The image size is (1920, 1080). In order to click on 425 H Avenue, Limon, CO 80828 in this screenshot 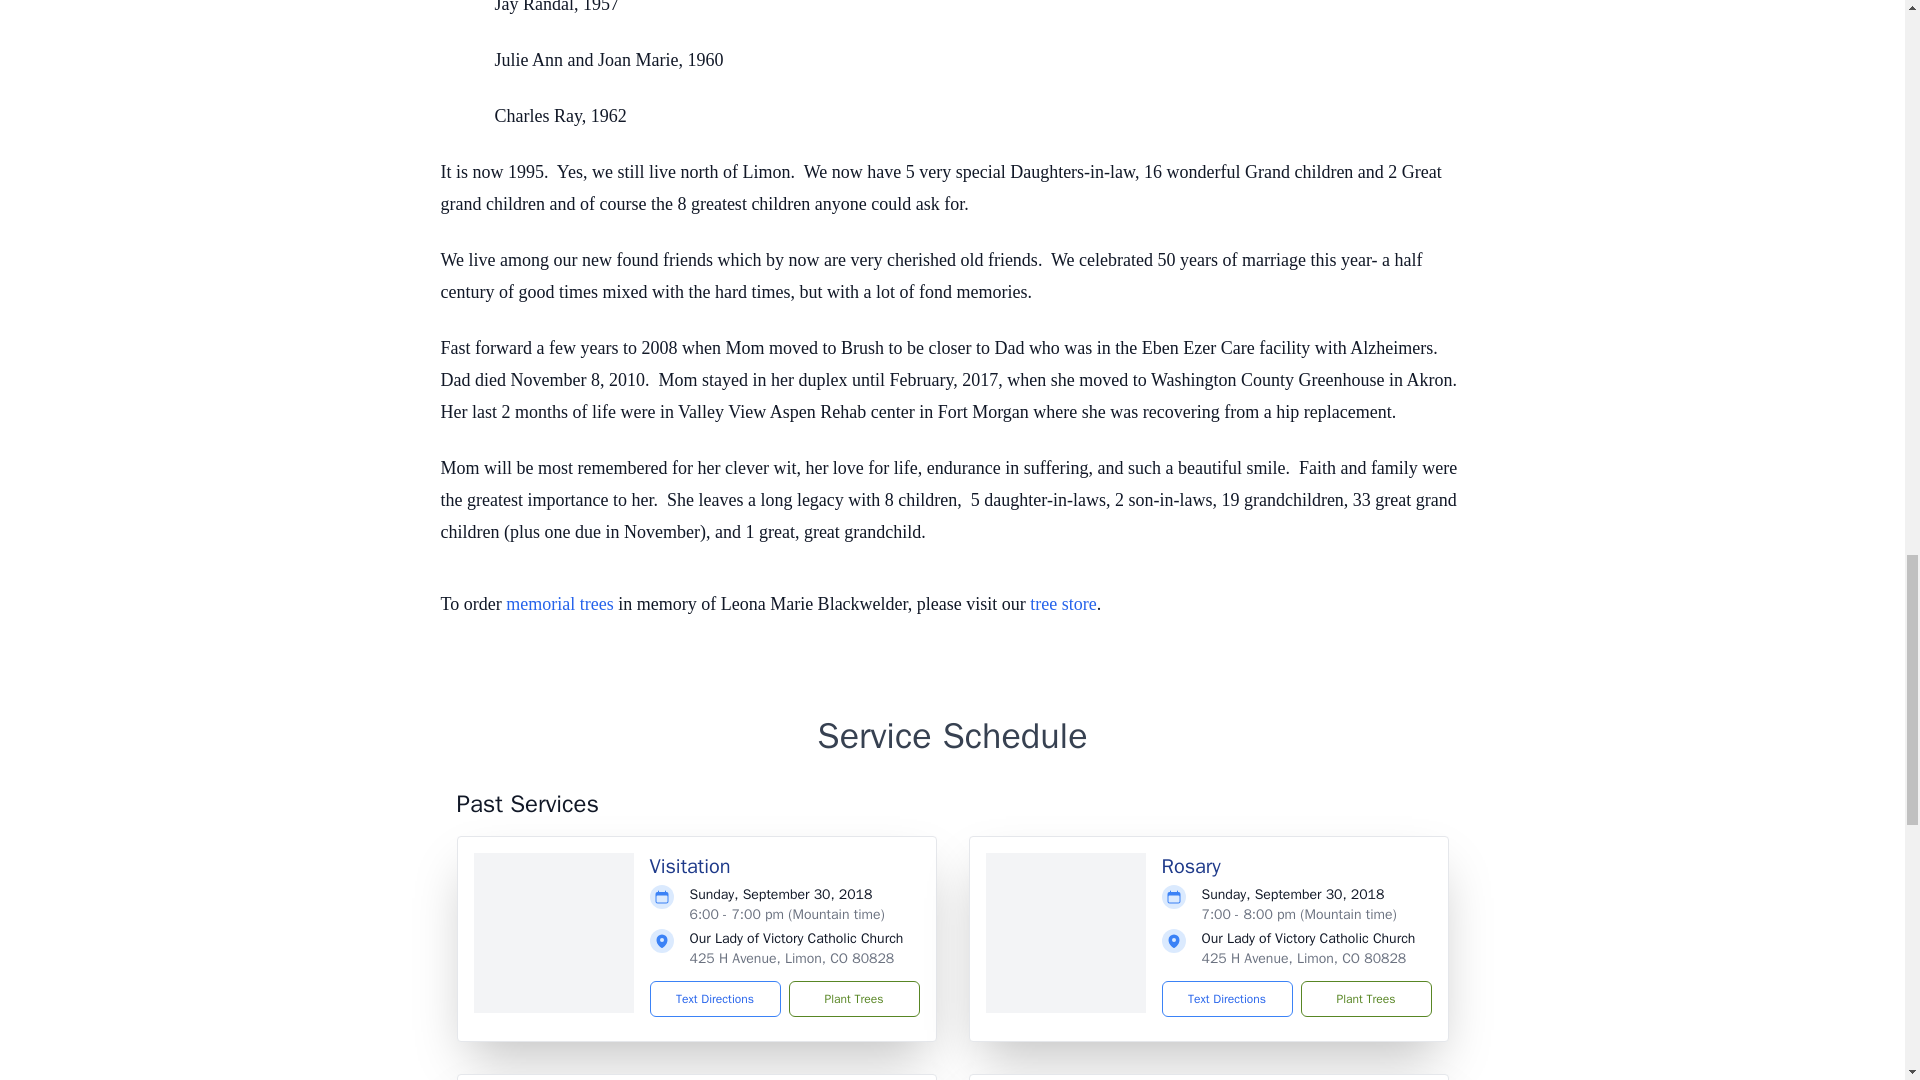, I will do `click(1304, 958)`.